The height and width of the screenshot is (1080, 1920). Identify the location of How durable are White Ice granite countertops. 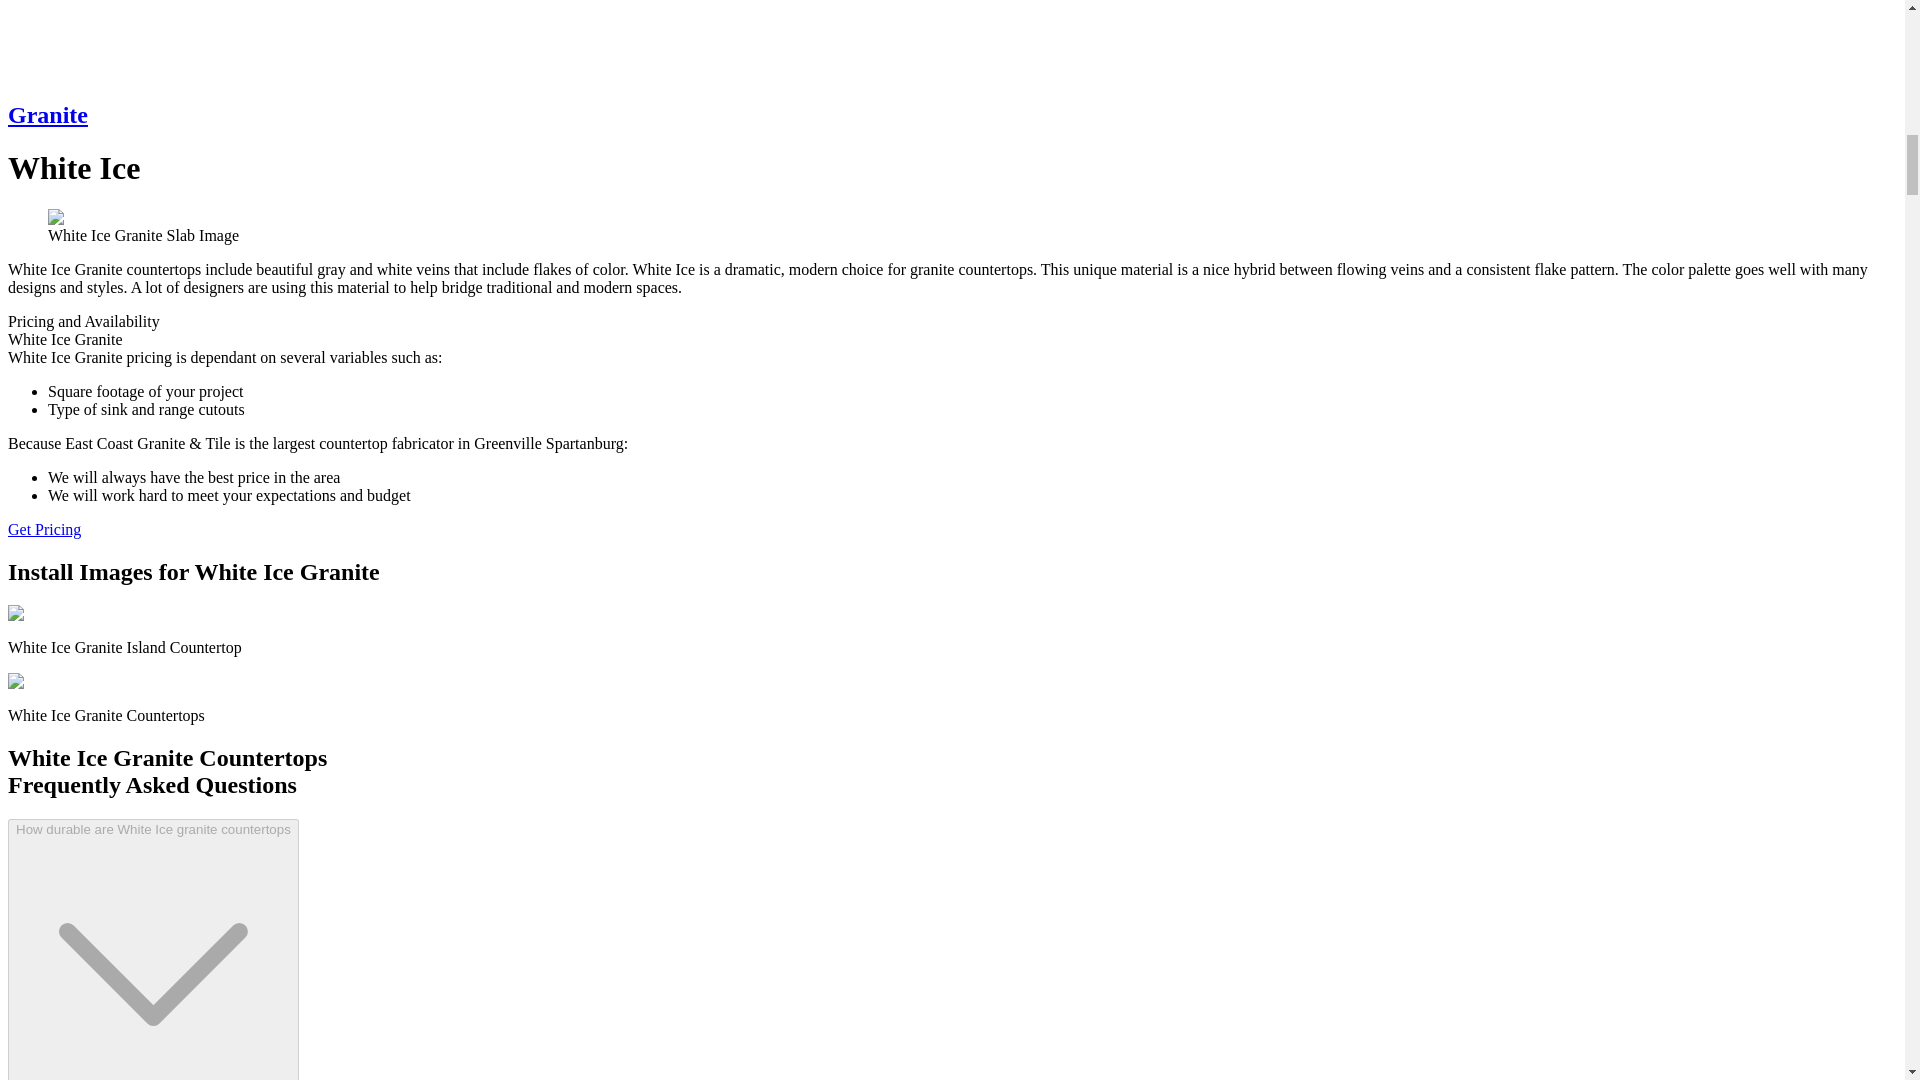
(153, 949).